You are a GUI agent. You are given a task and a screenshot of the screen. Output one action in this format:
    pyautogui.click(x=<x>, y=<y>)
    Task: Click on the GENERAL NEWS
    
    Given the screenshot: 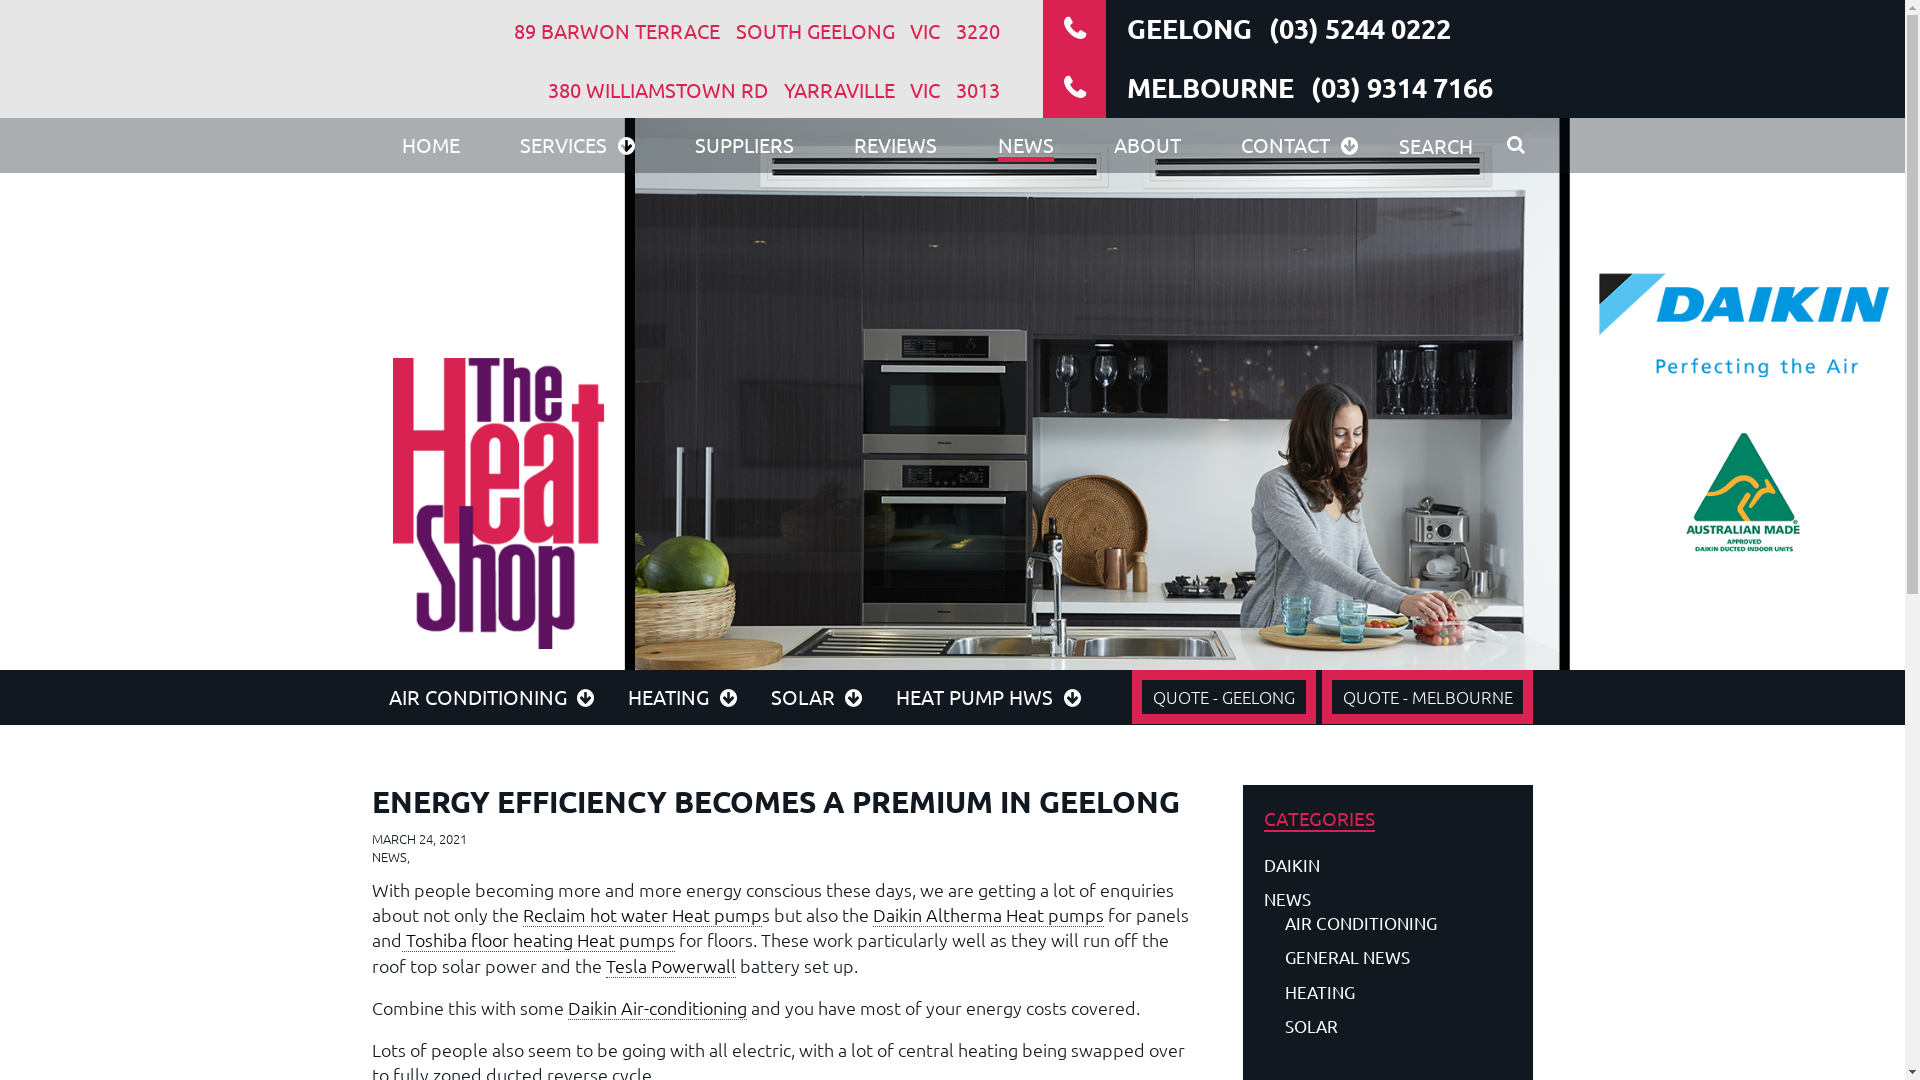 What is the action you would take?
    pyautogui.click(x=1388, y=957)
    